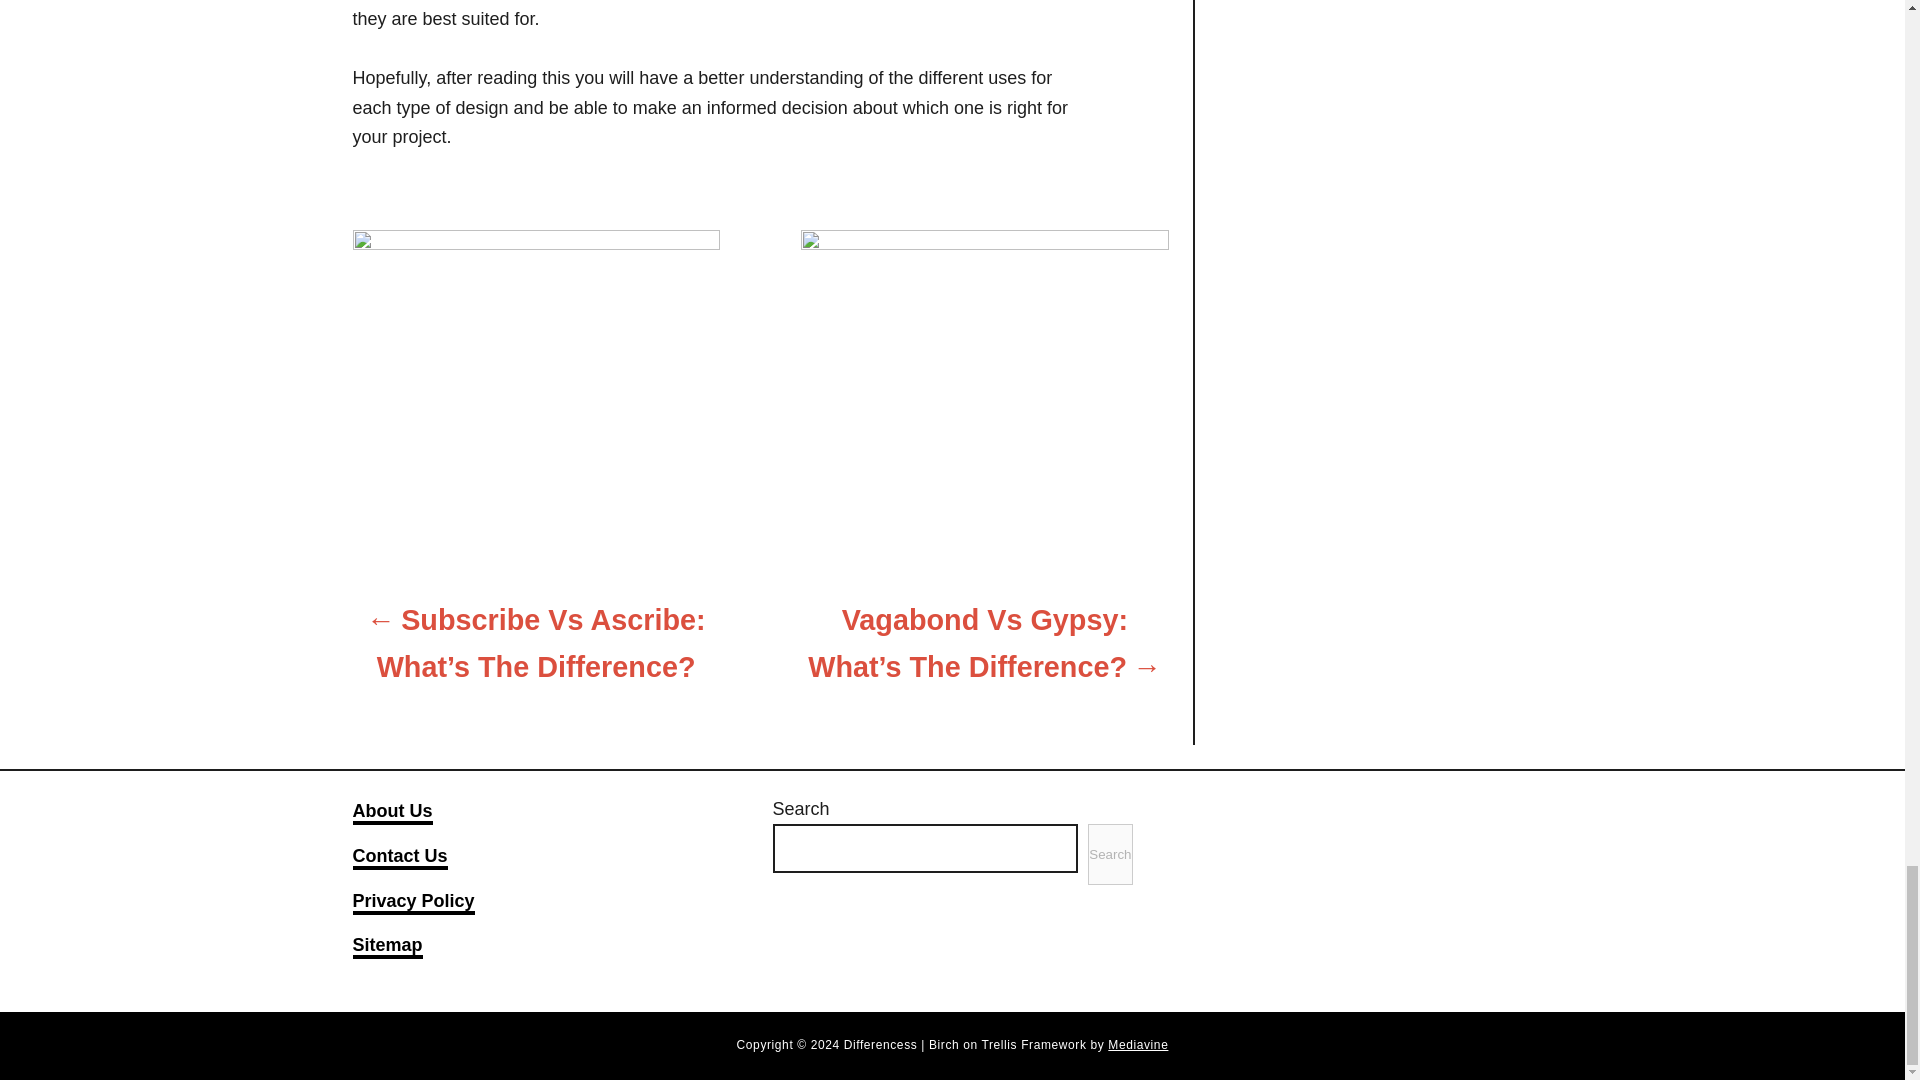 The height and width of the screenshot is (1080, 1920). Describe the element at coordinates (386, 947) in the screenshot. I see `Sitemap` at that location.